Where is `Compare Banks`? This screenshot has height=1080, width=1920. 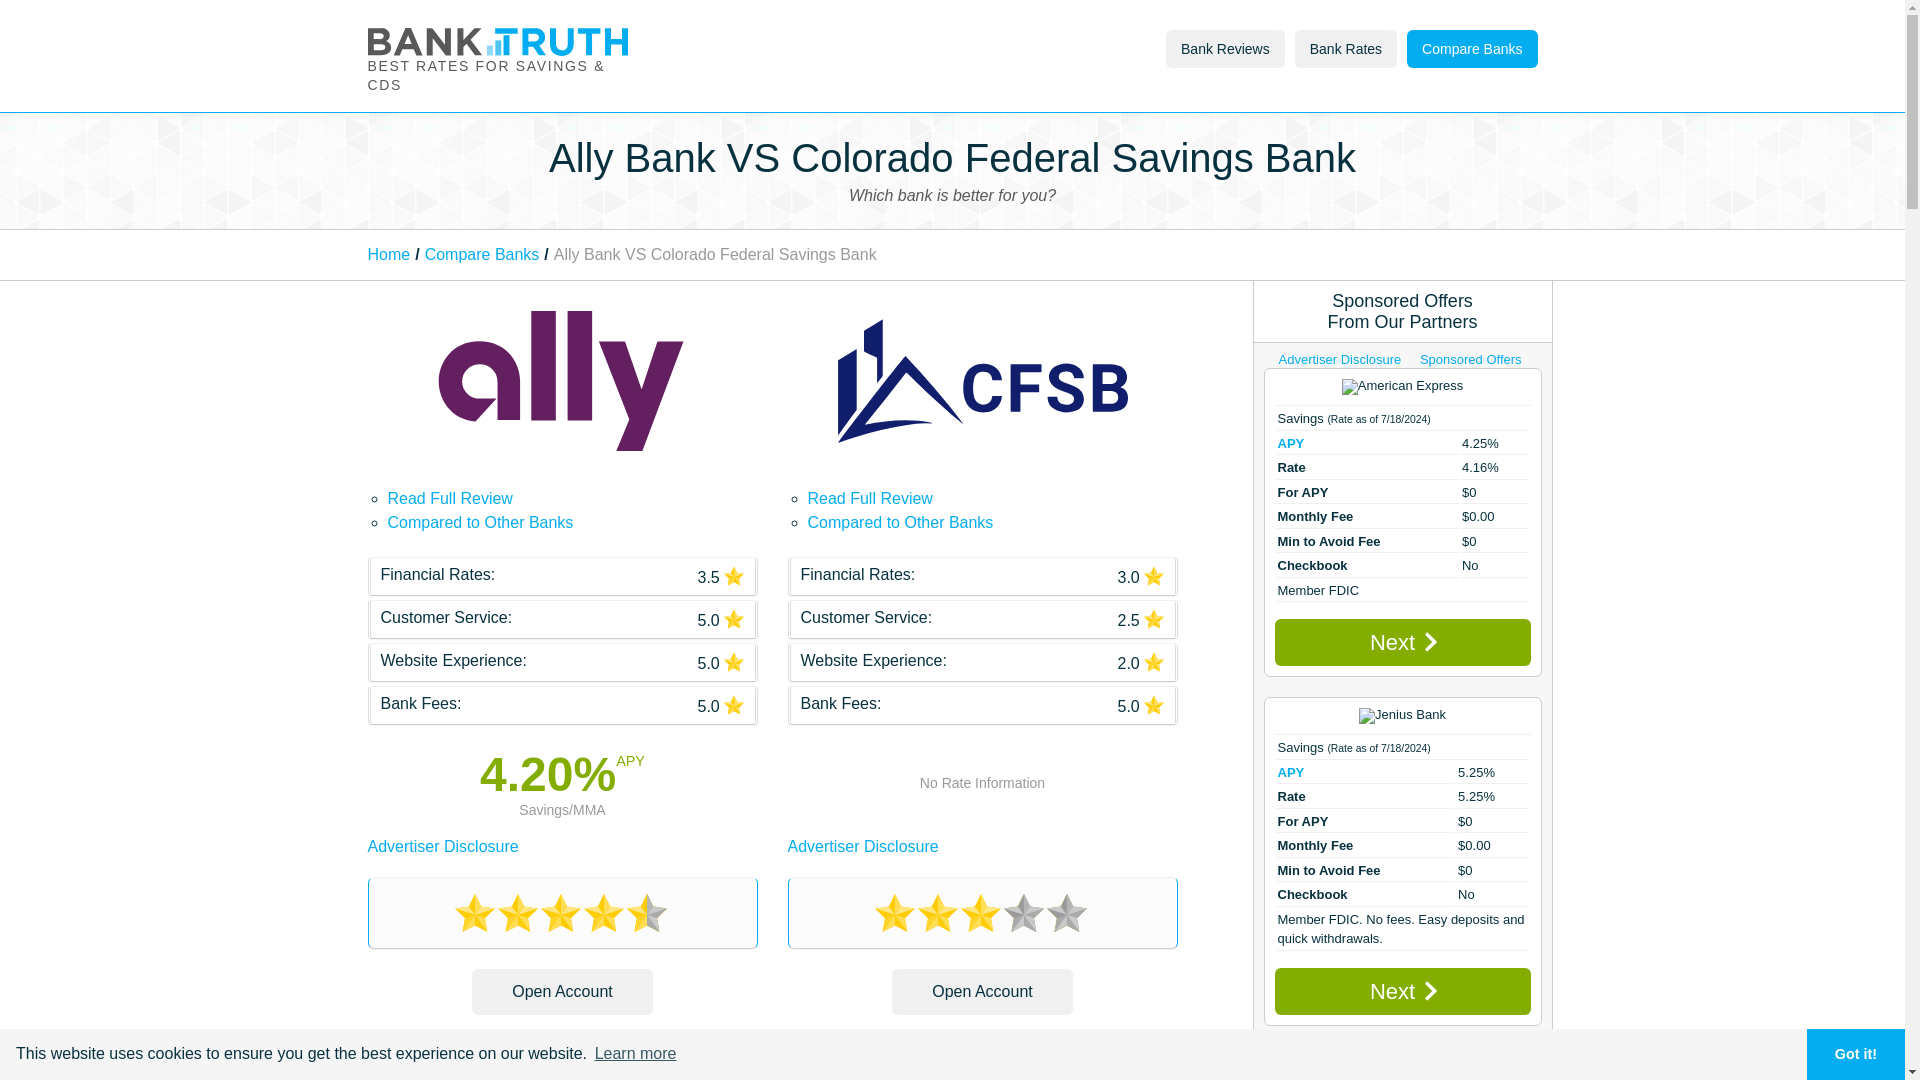 Compare Banks is located at coordinates (482, 254).